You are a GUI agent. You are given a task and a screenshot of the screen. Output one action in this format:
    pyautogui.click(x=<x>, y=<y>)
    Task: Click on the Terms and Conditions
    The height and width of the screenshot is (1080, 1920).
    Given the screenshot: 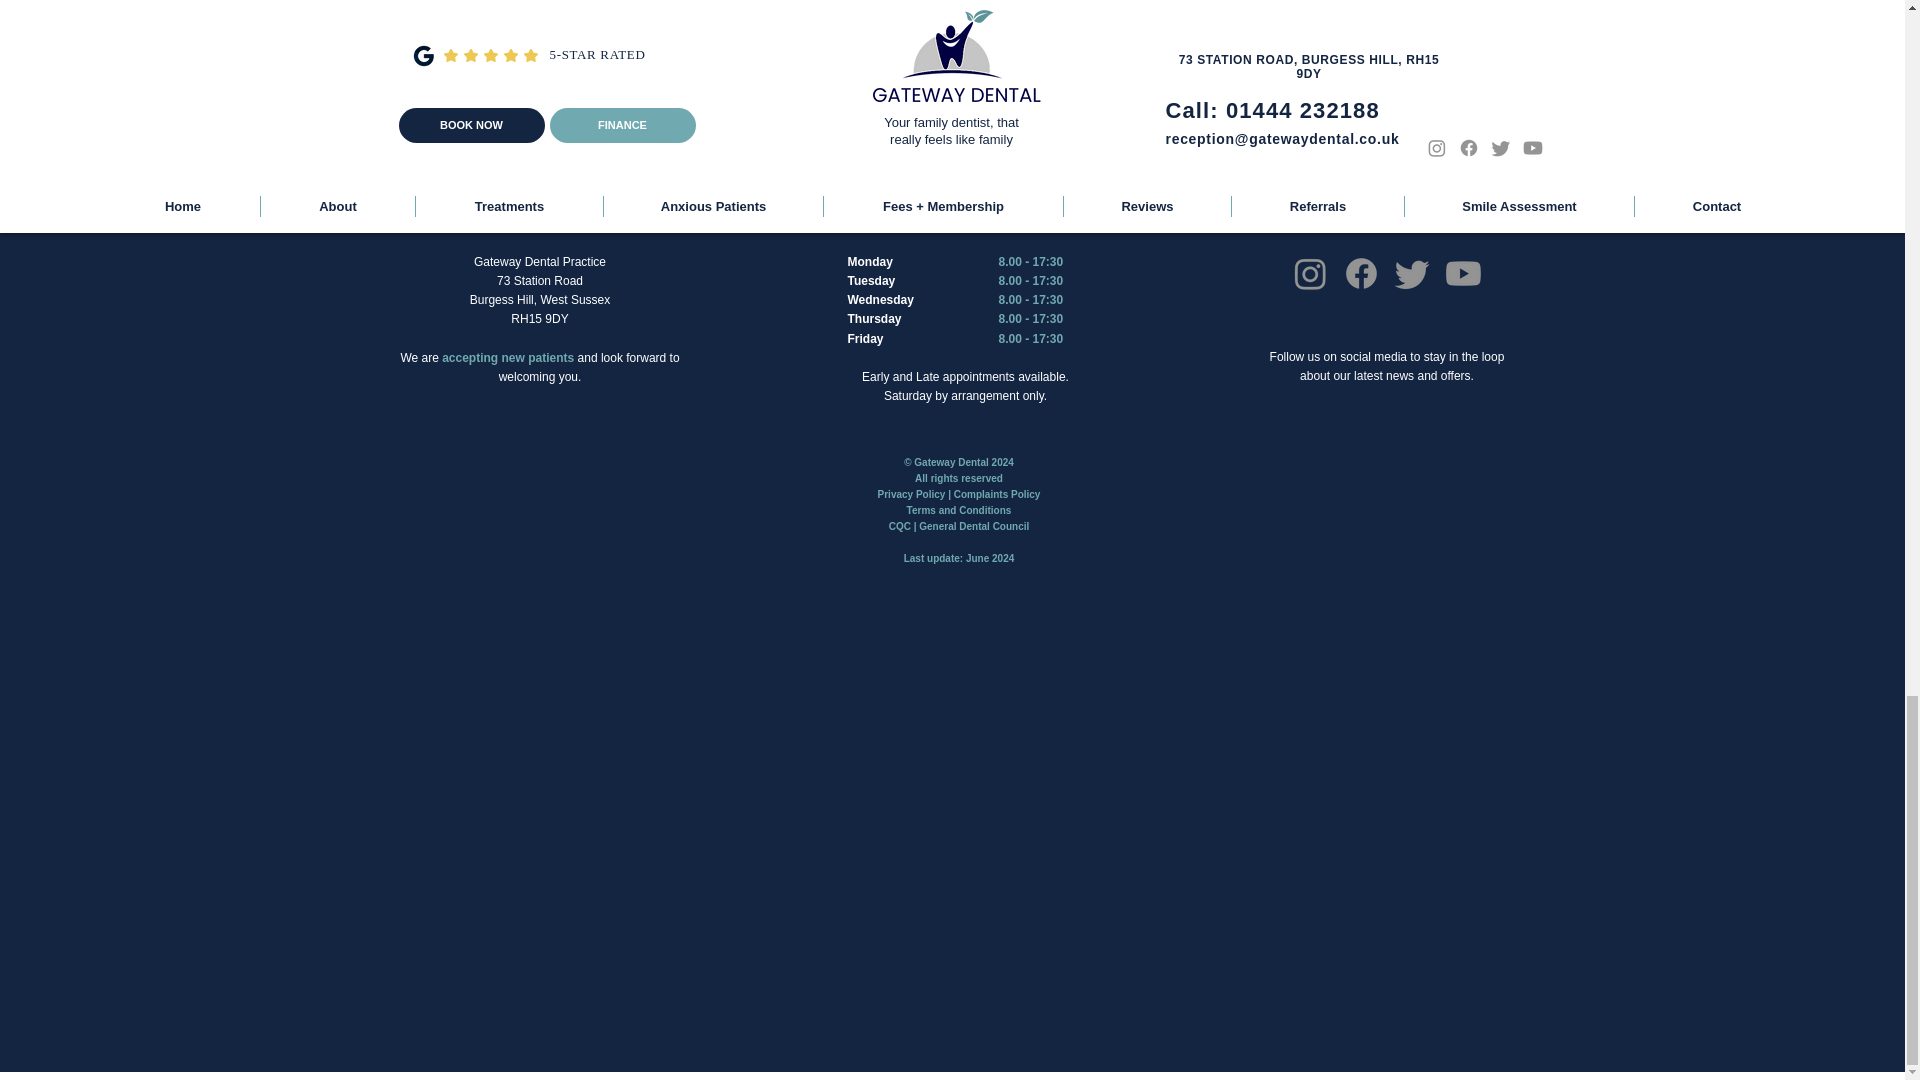 What is the action you would take?
    pyautogui.click(x=958, y=510)
    